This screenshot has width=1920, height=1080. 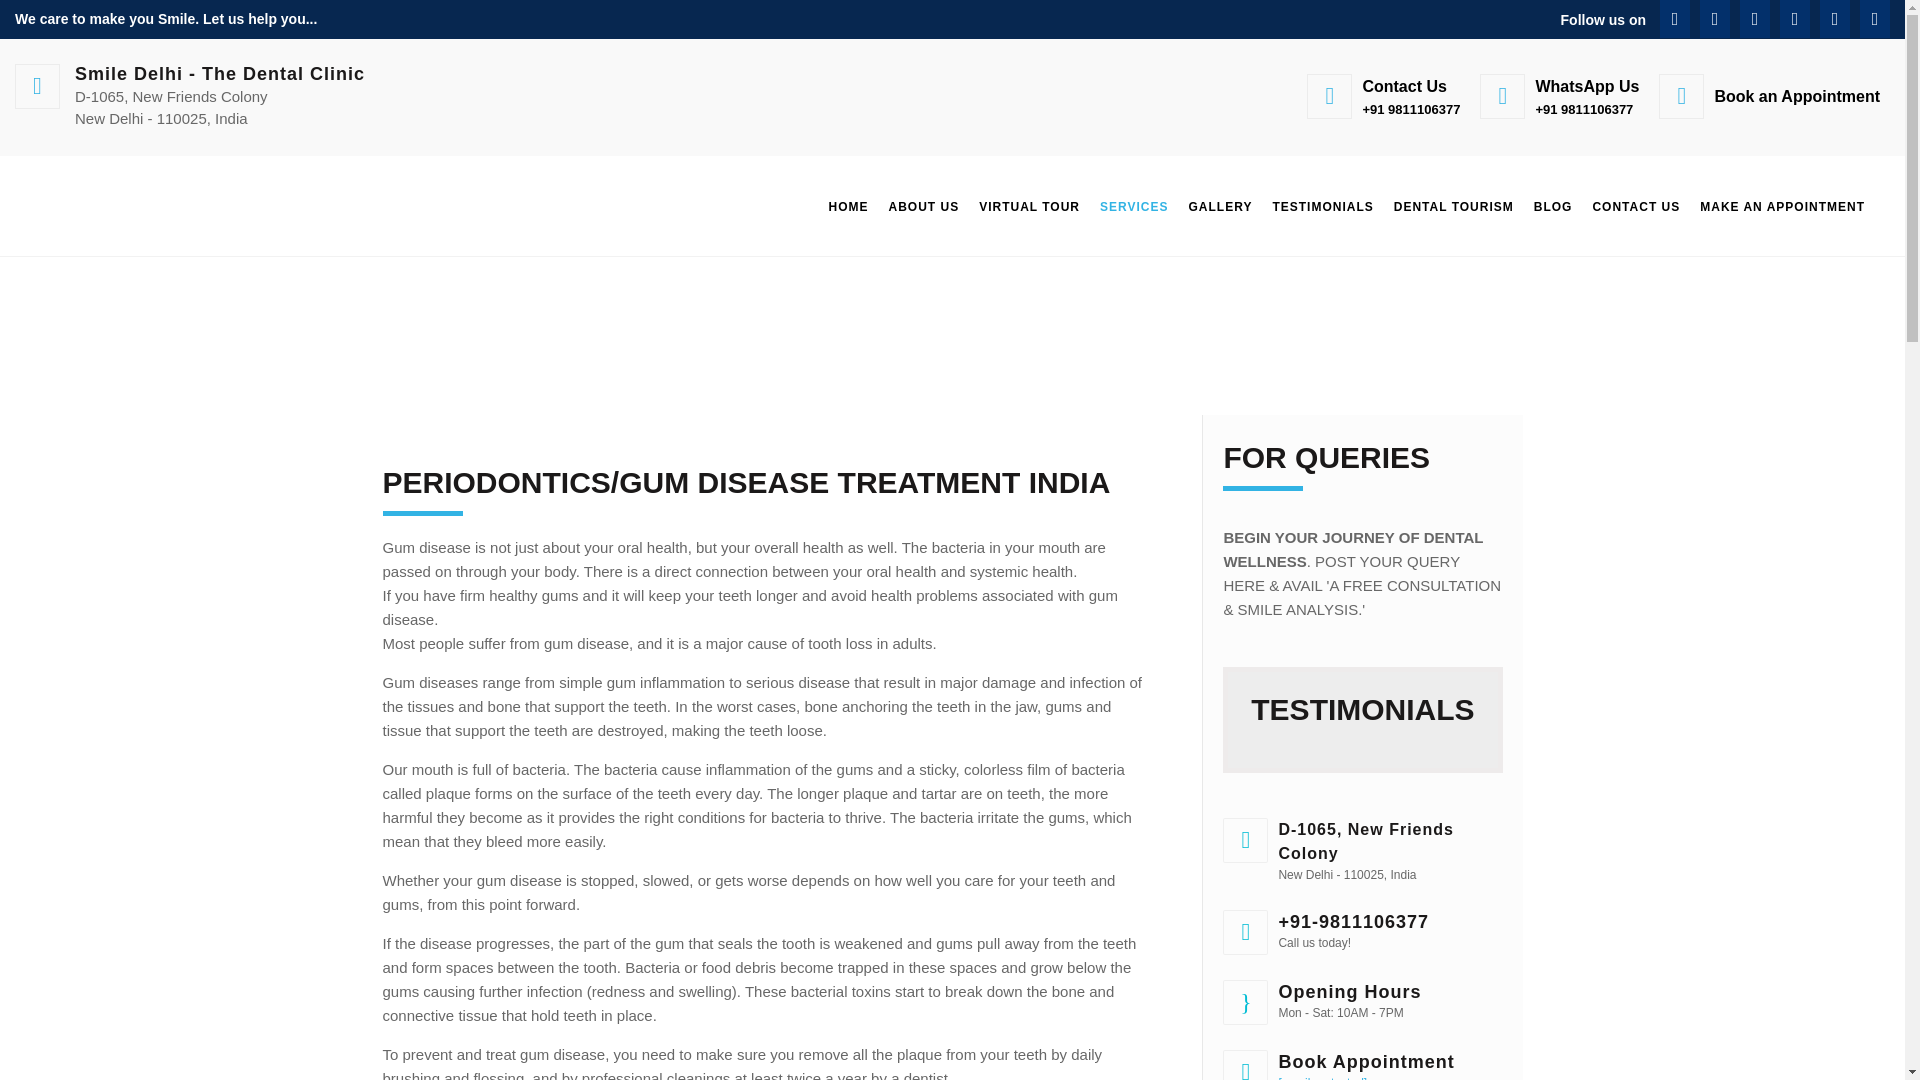 I want to click on Best Dentists in South Delhi, so click(x=923, y=206).